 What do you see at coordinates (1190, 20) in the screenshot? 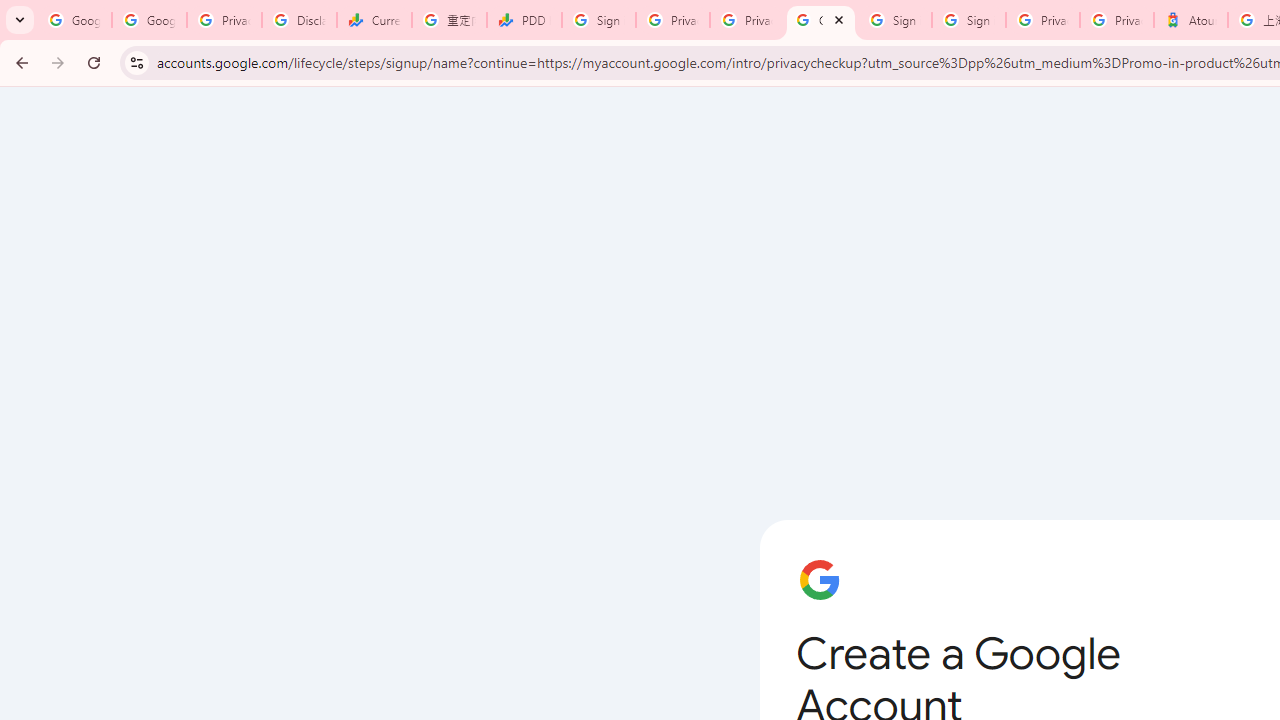
I see `Atour Hotel - Google hotels` at bounding box center [1190, 20].